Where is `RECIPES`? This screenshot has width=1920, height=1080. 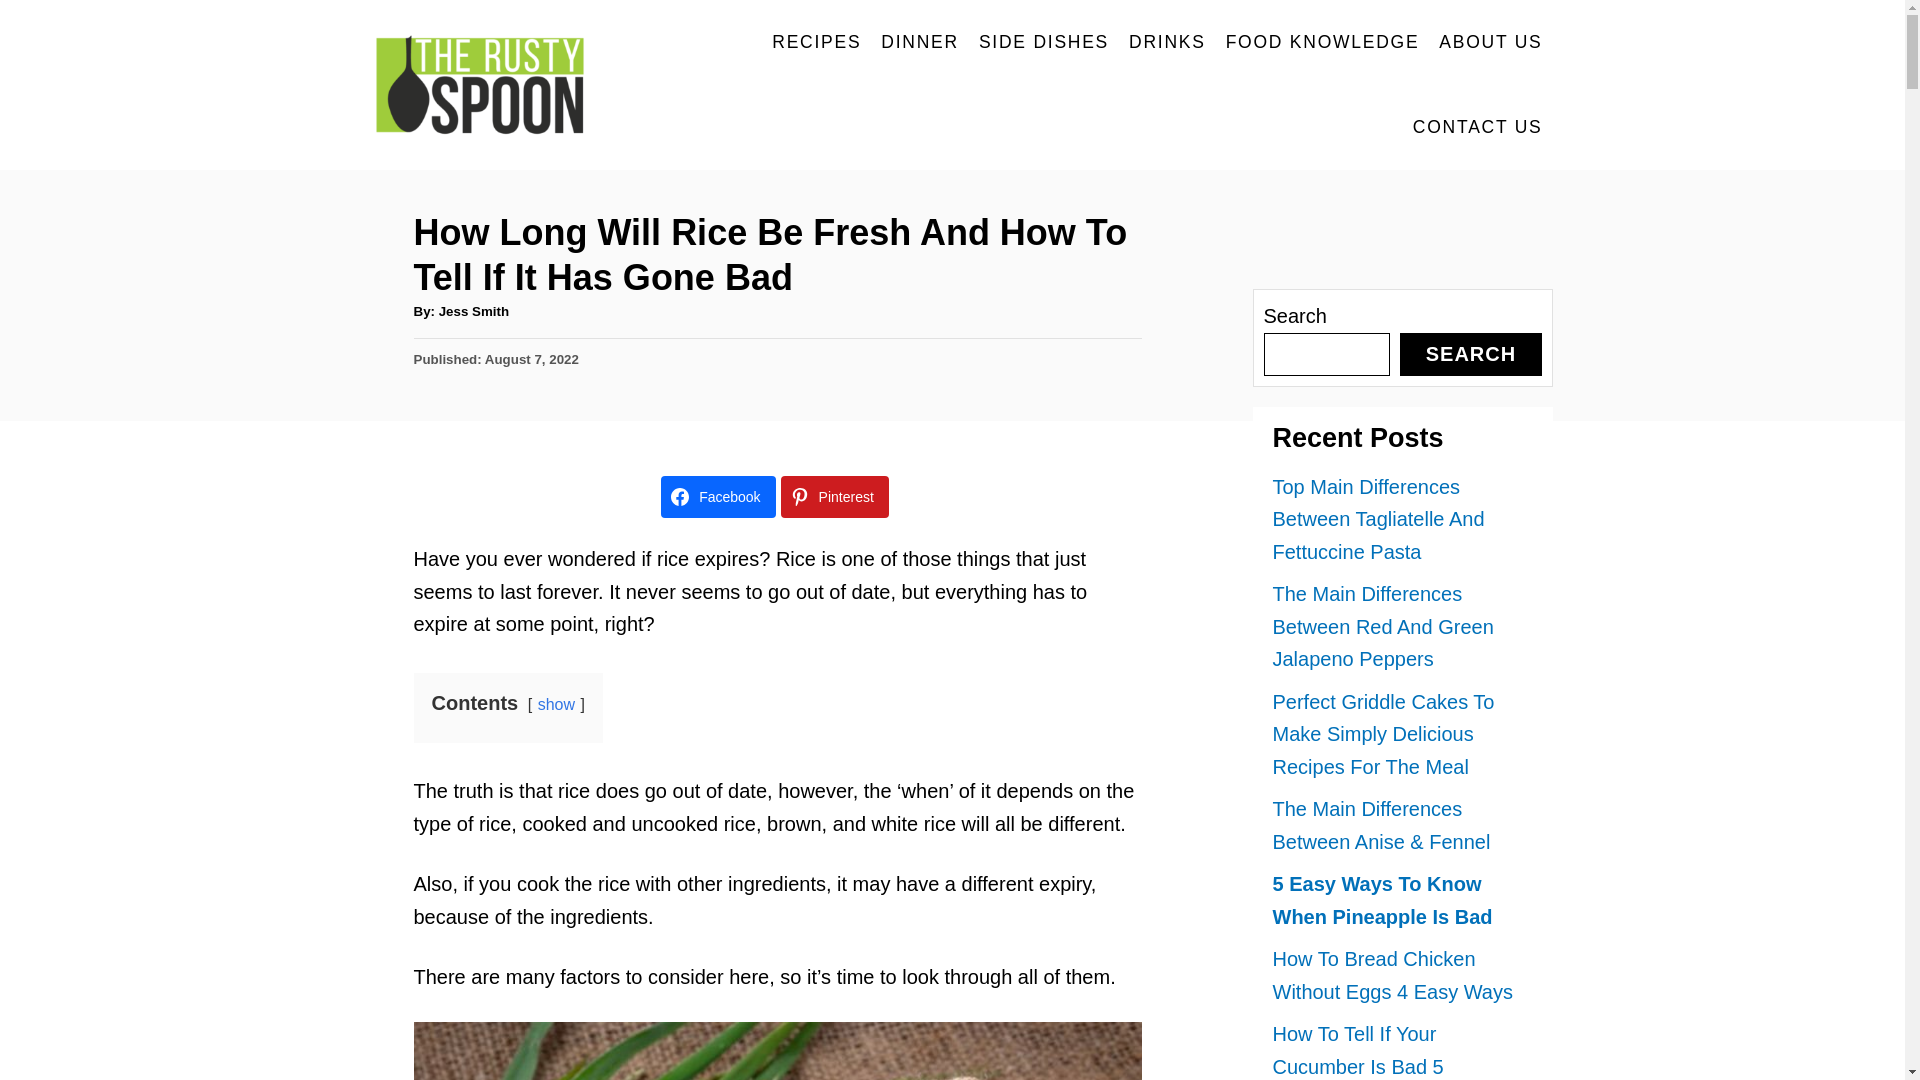
RECIPES is located at coordinates (816, 42).